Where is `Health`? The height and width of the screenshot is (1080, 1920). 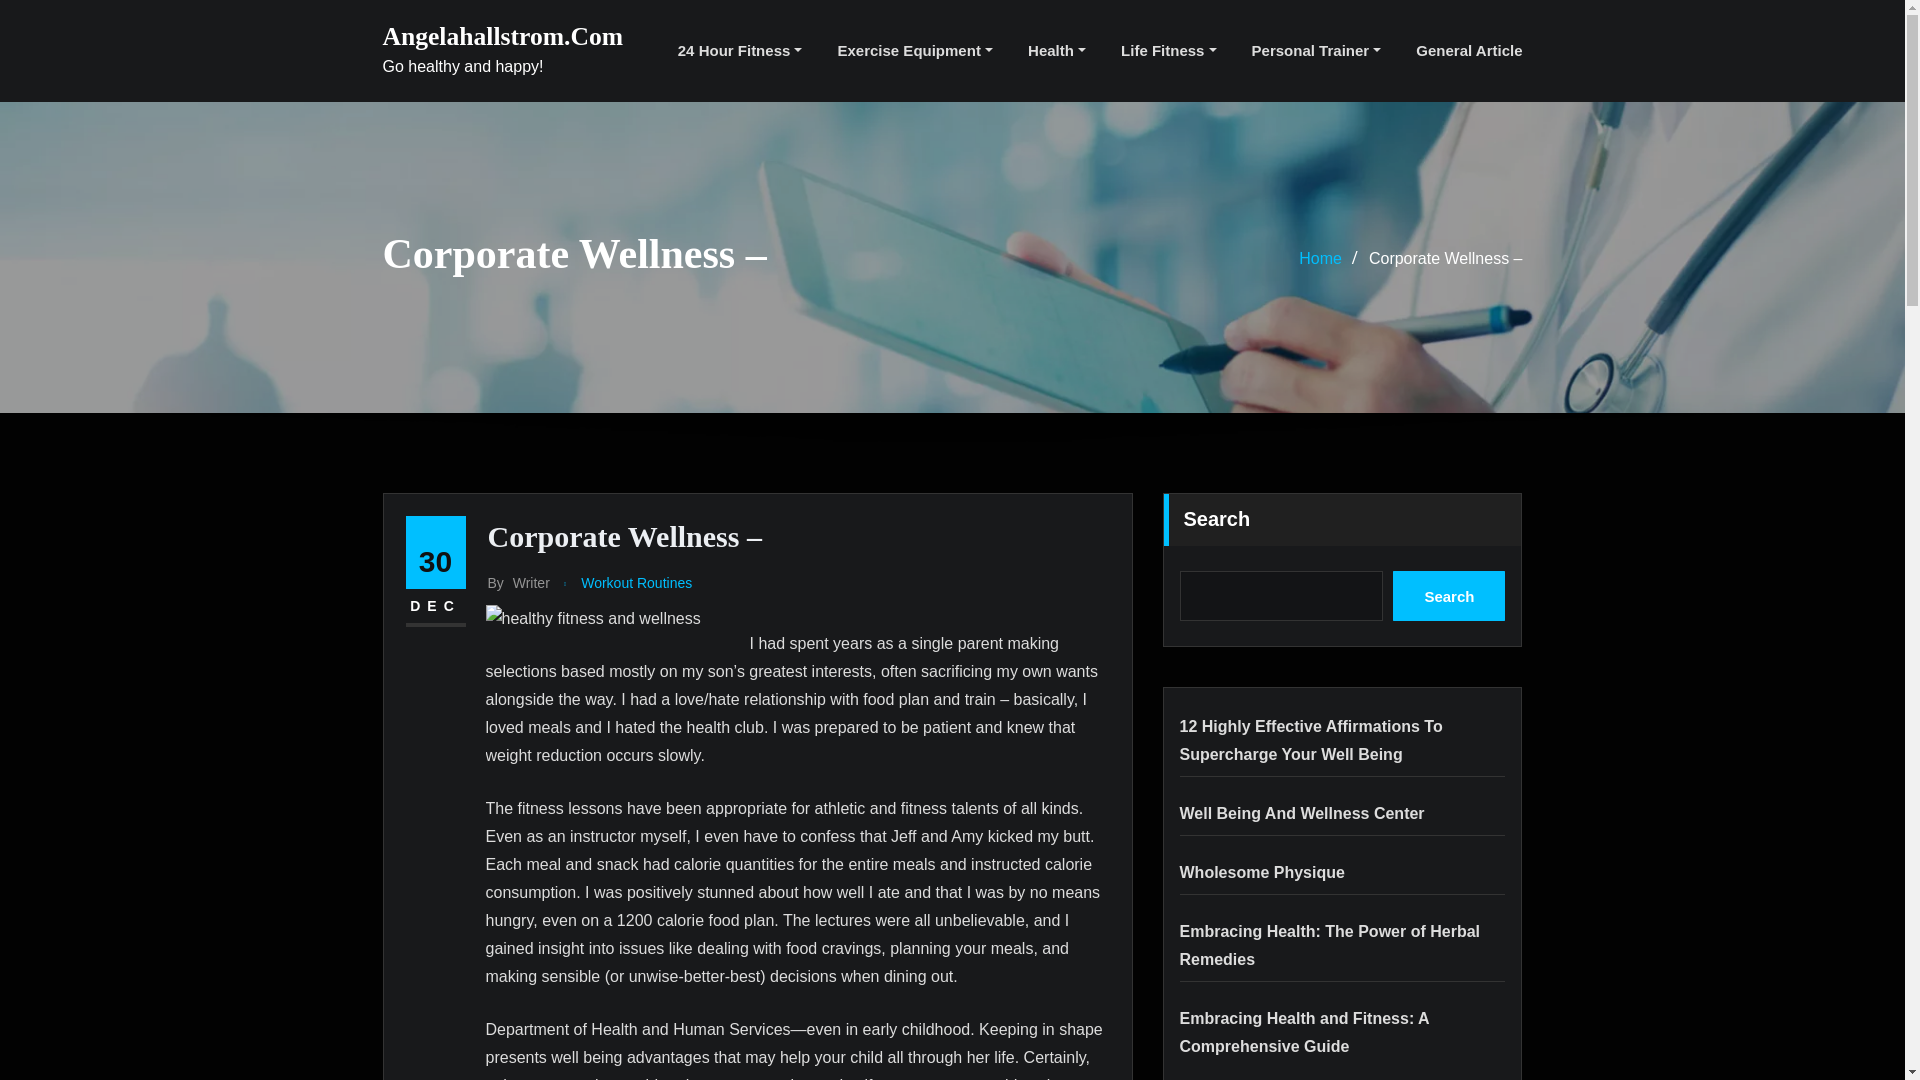 Health is located at coordinates (1056, 50).